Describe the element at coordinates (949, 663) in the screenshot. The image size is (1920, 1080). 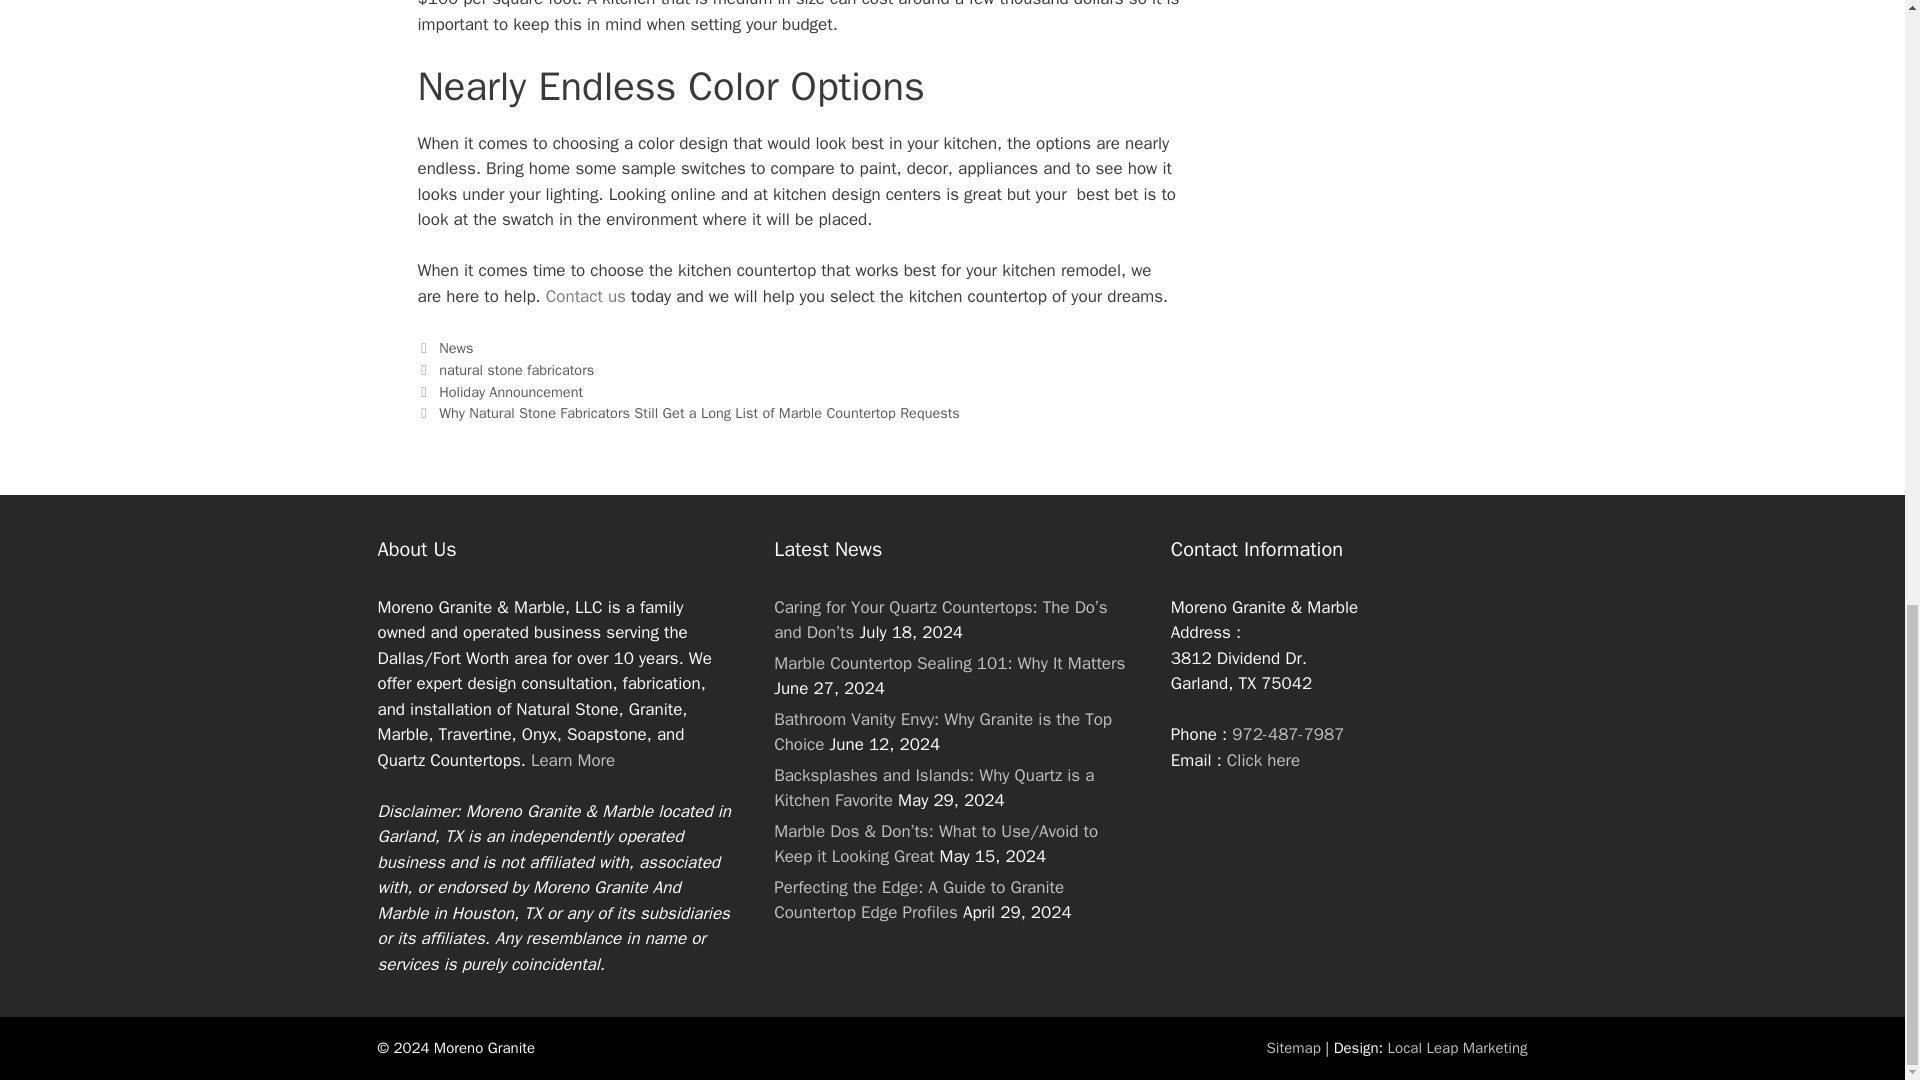
I see `Marble Countertop Sealing 101: Why It Matters` at that location.